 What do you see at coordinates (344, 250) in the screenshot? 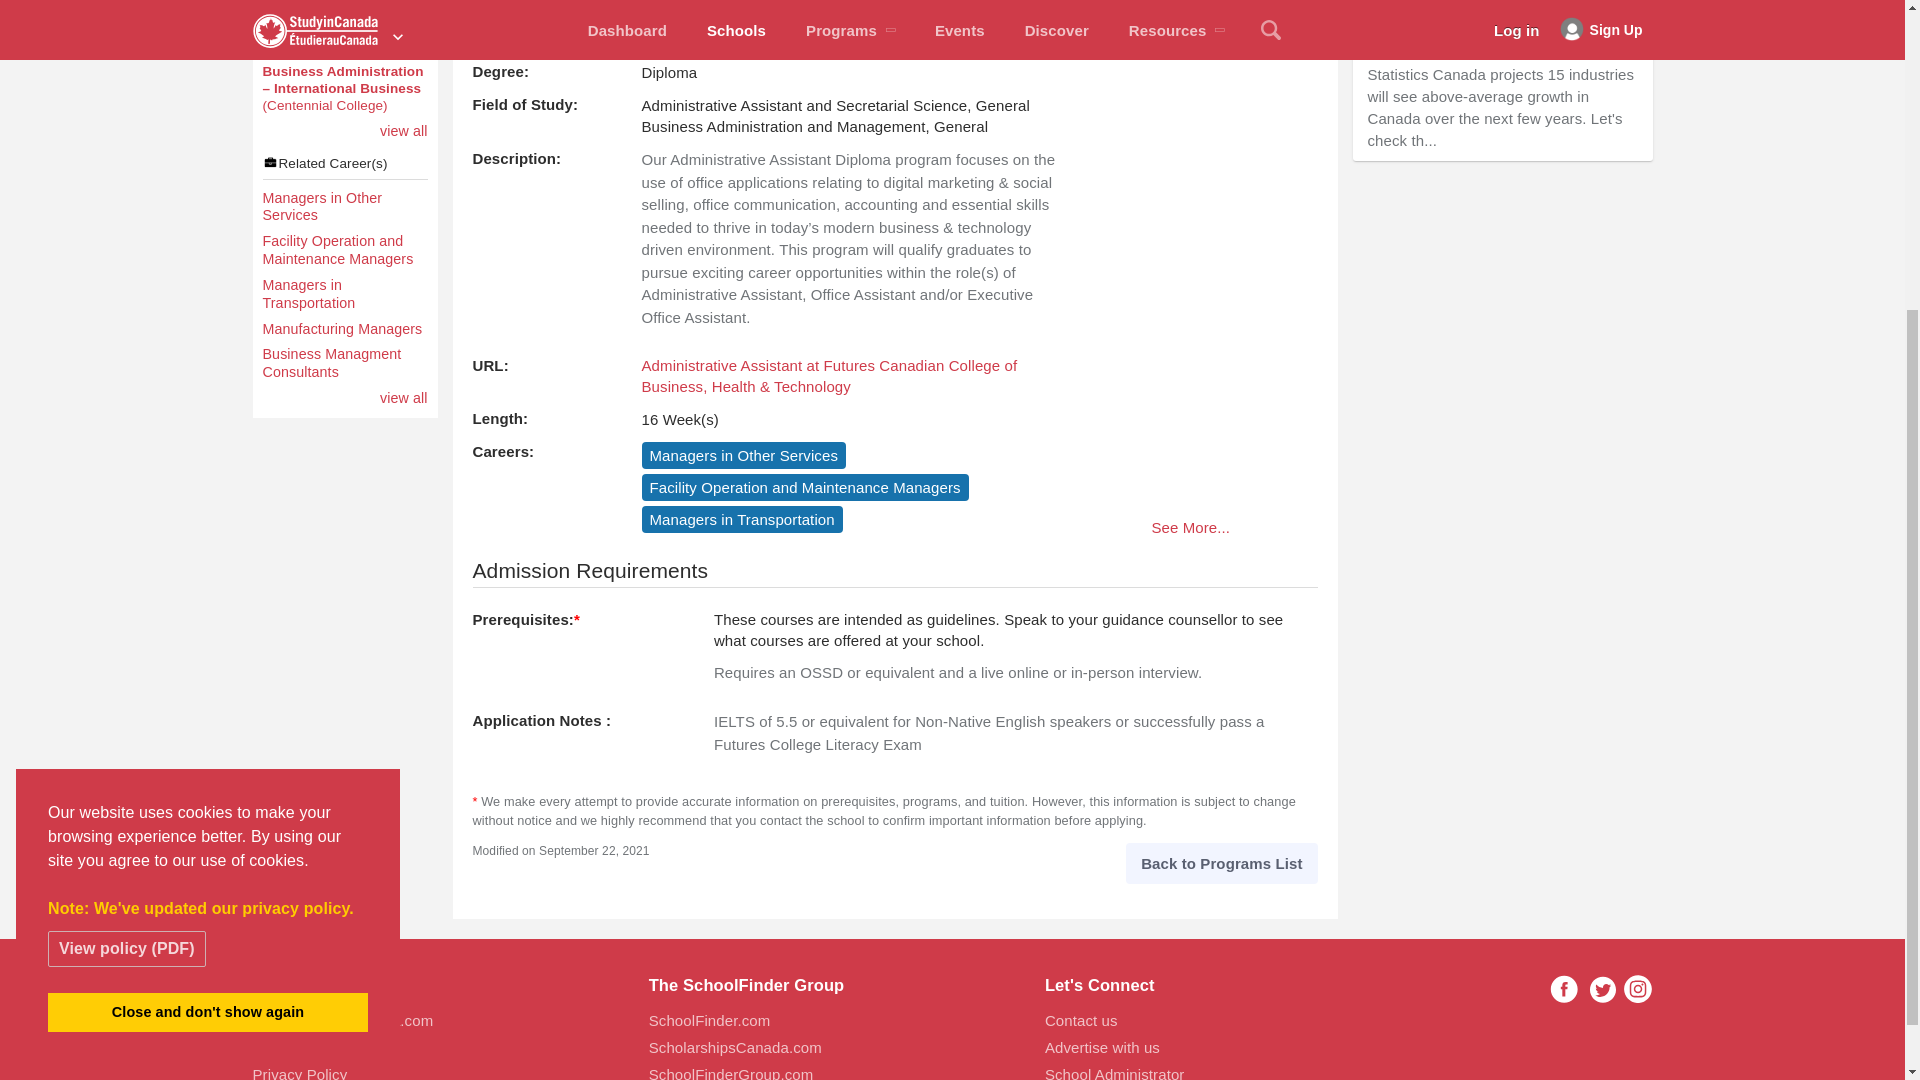
I see `Facility Operation and Maintenance Managers` at bounding box center [344, 250].